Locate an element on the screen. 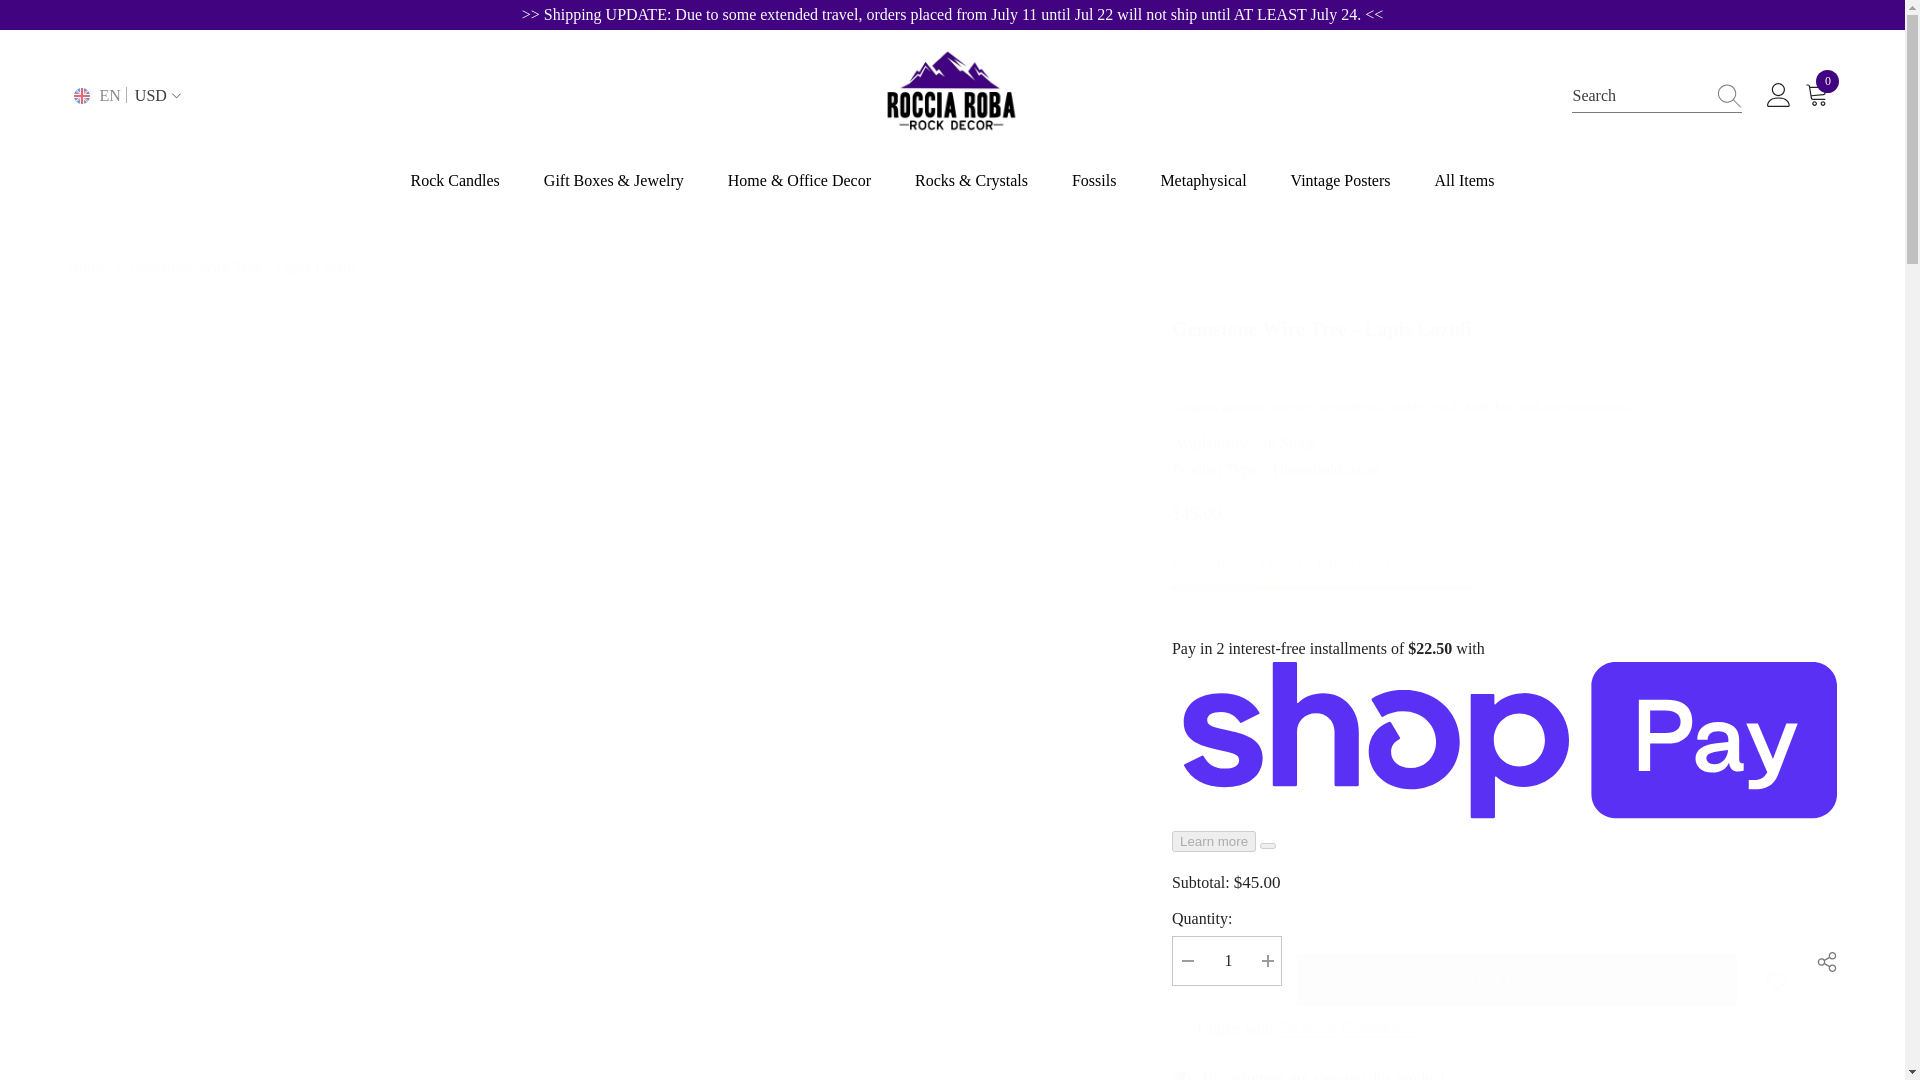  Log in is located at coordinates (1778, 96).